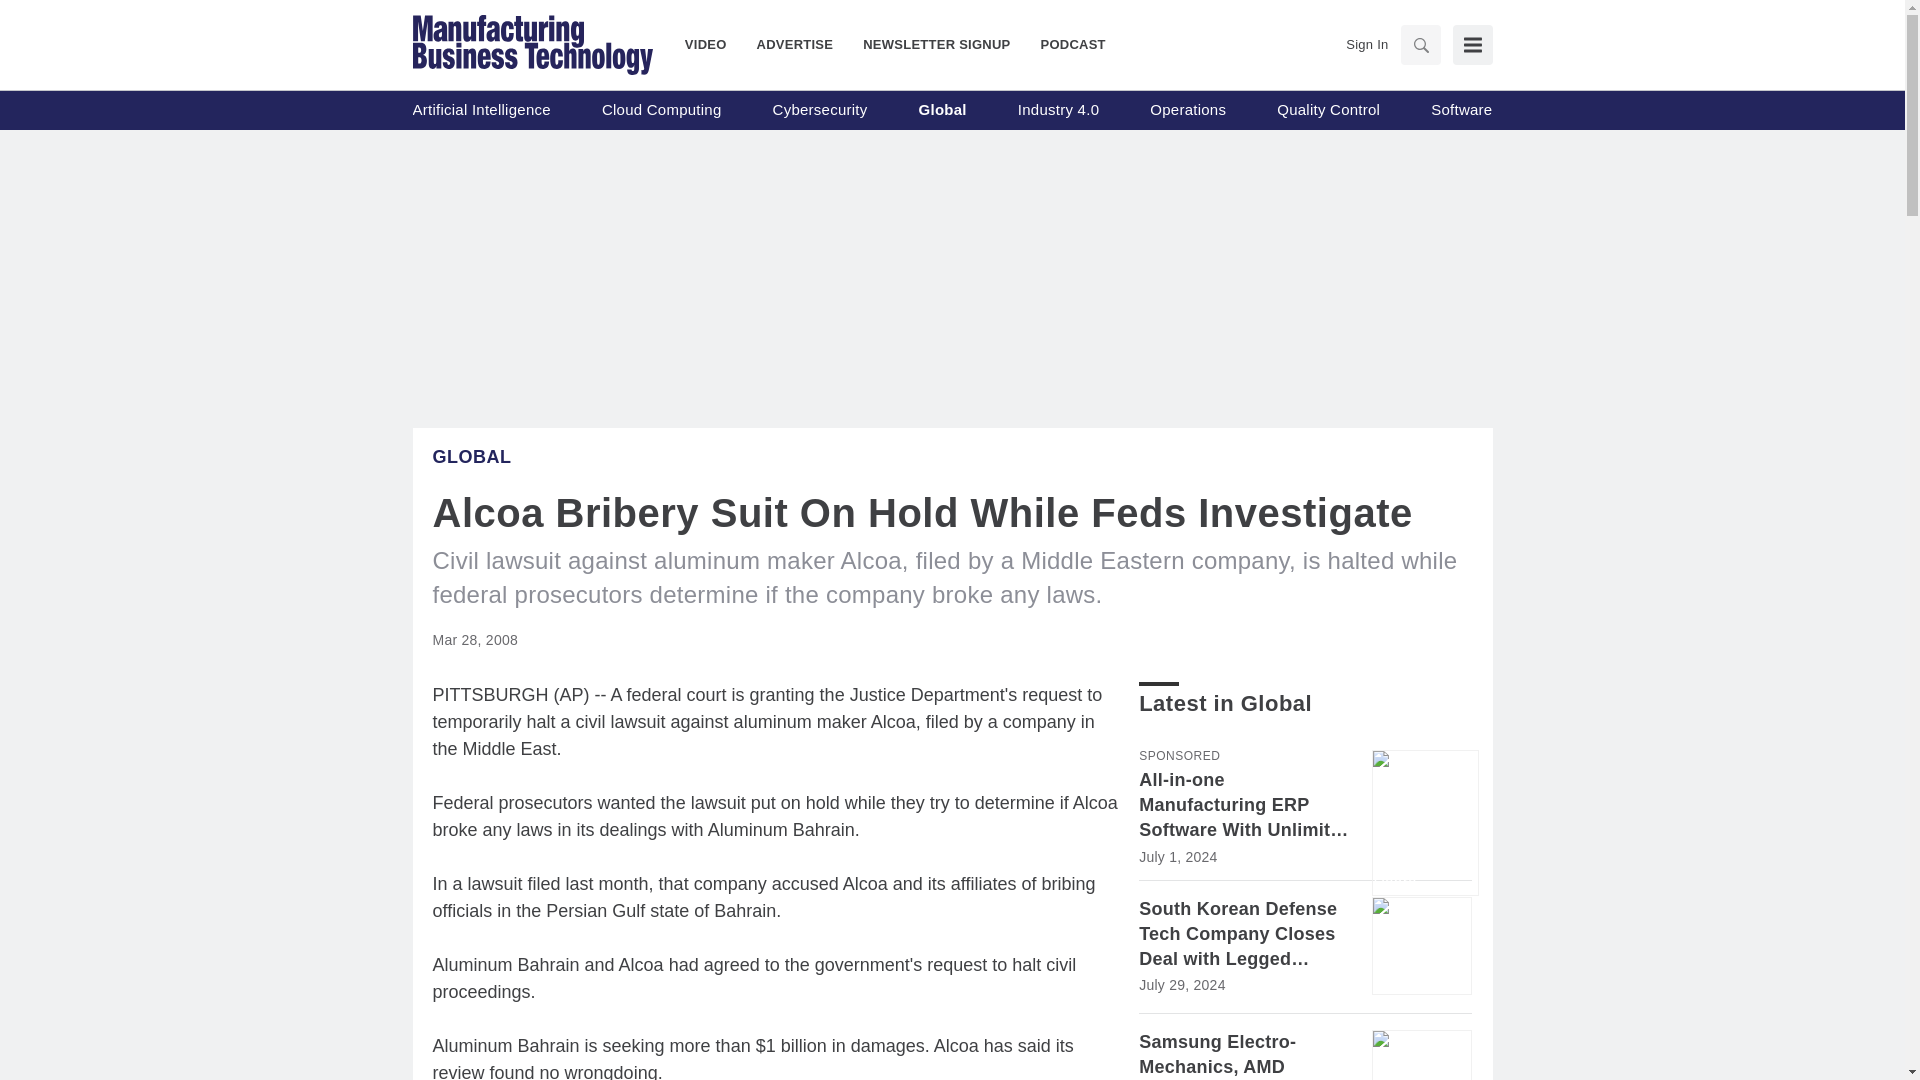 Image resolution: width=1920 pixels, height=1080 pixels. What do you see at coordinates (1460, 110) in the screenshot?
I see `Software` at bounding box center [1460, 110].